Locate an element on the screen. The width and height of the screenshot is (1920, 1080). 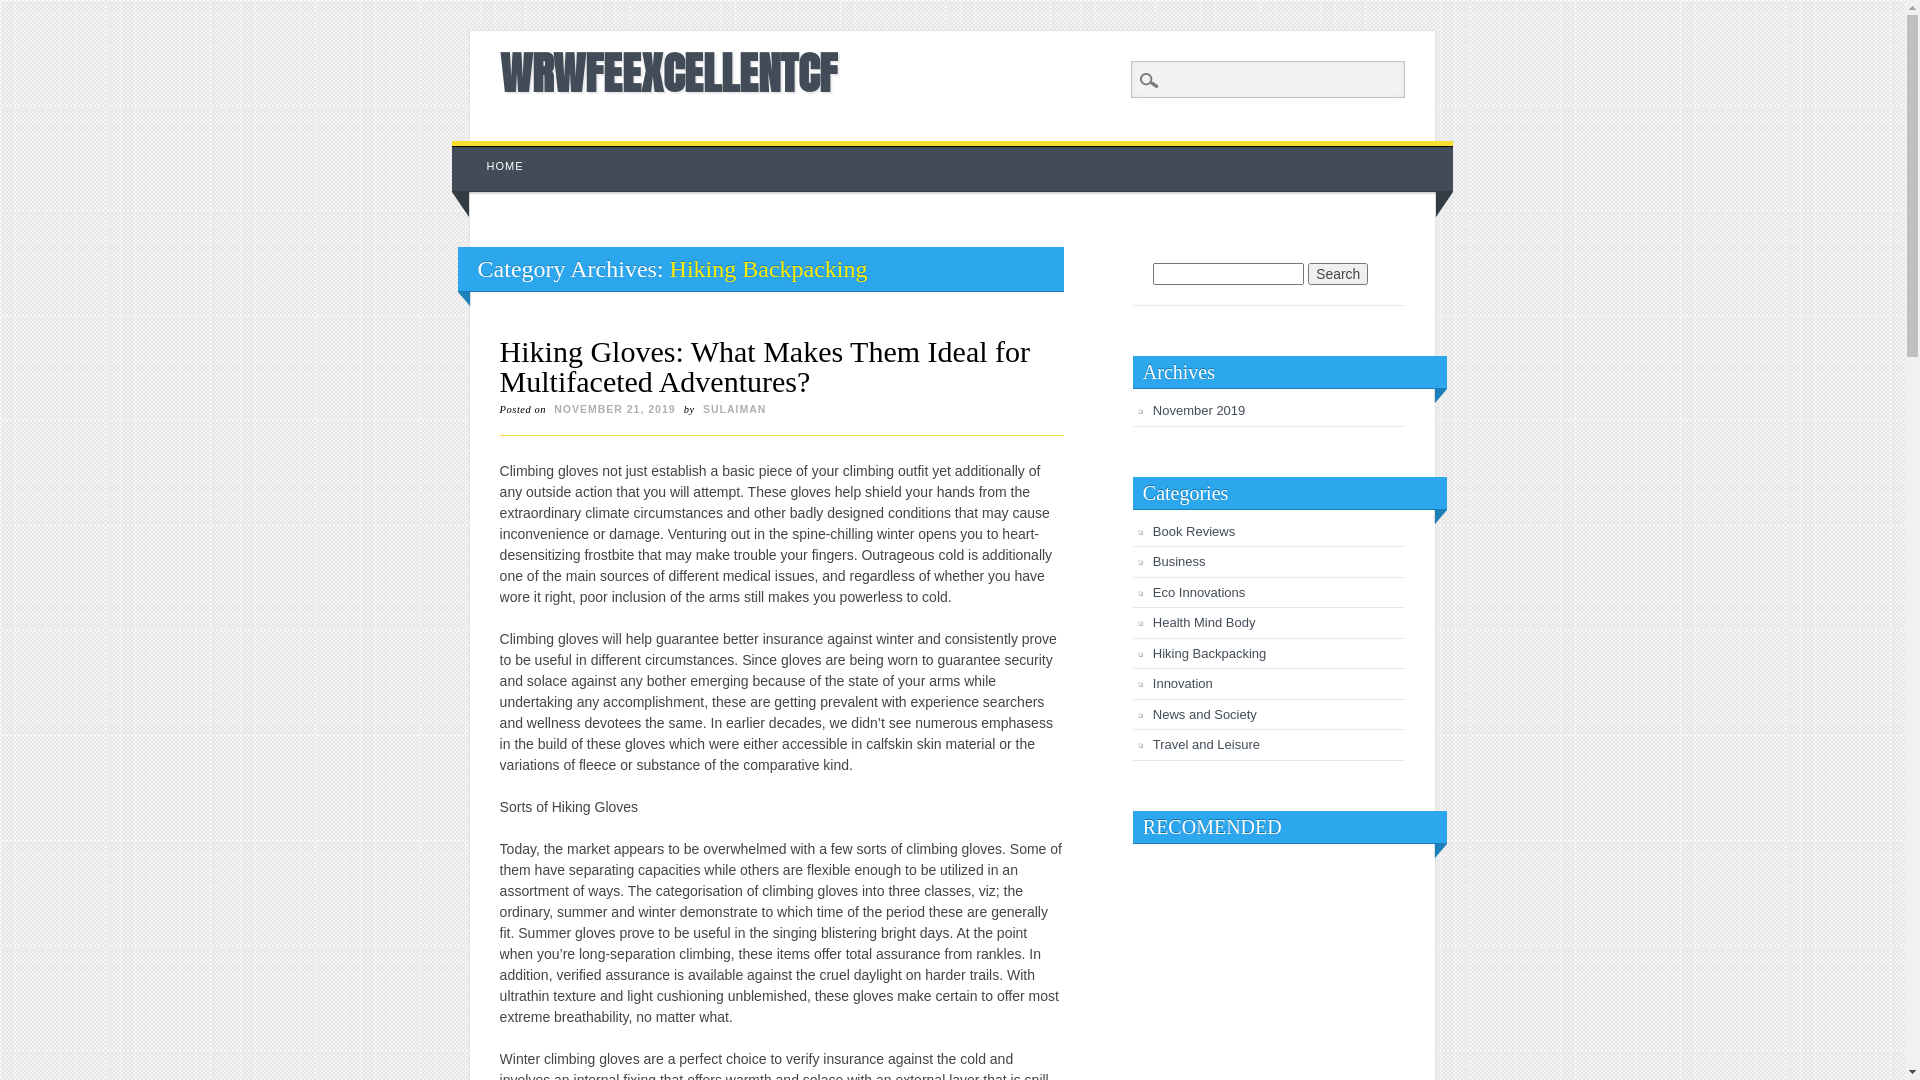
Hiking Backpacking is located at coordinates (1210, 654).